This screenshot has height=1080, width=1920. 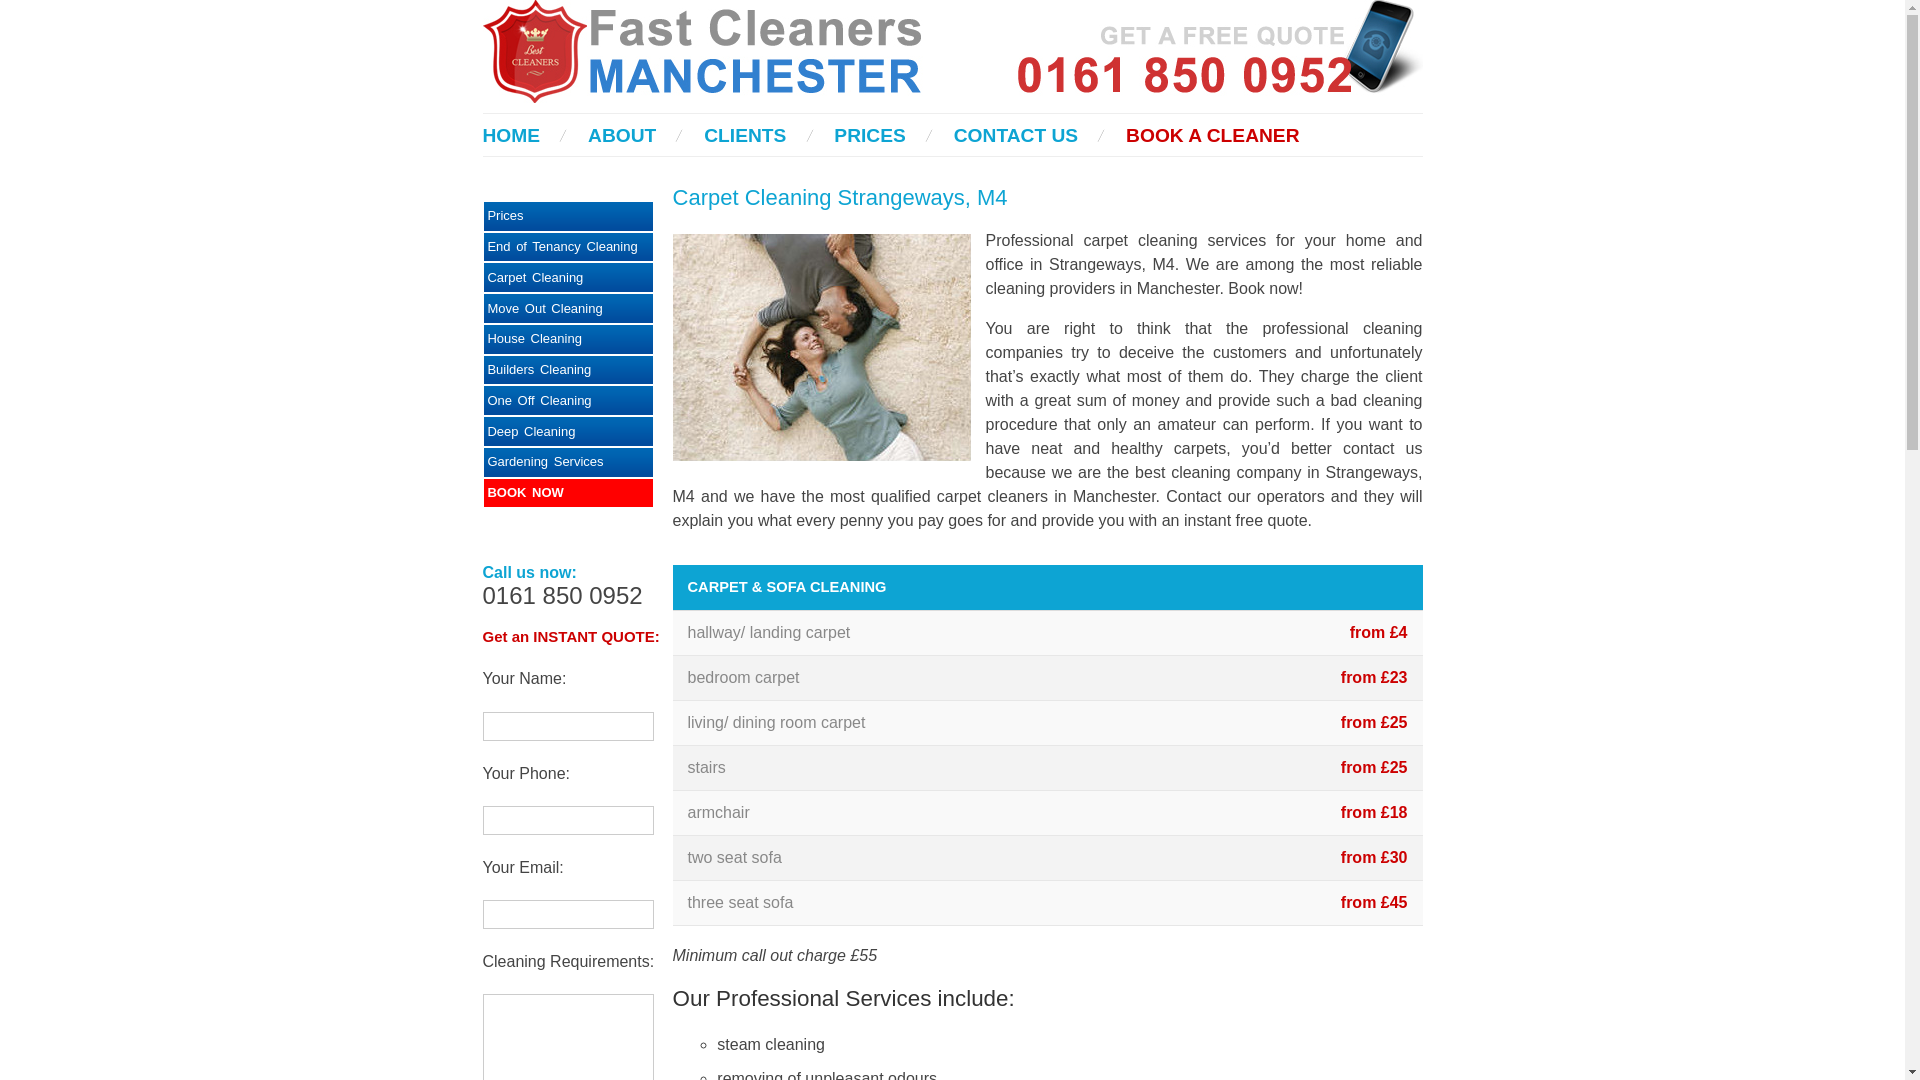 What do you see at coordinates (568, 277) in the screenshot?
I see `Carpet Cleaning Service` at bounding box center [568, 277].